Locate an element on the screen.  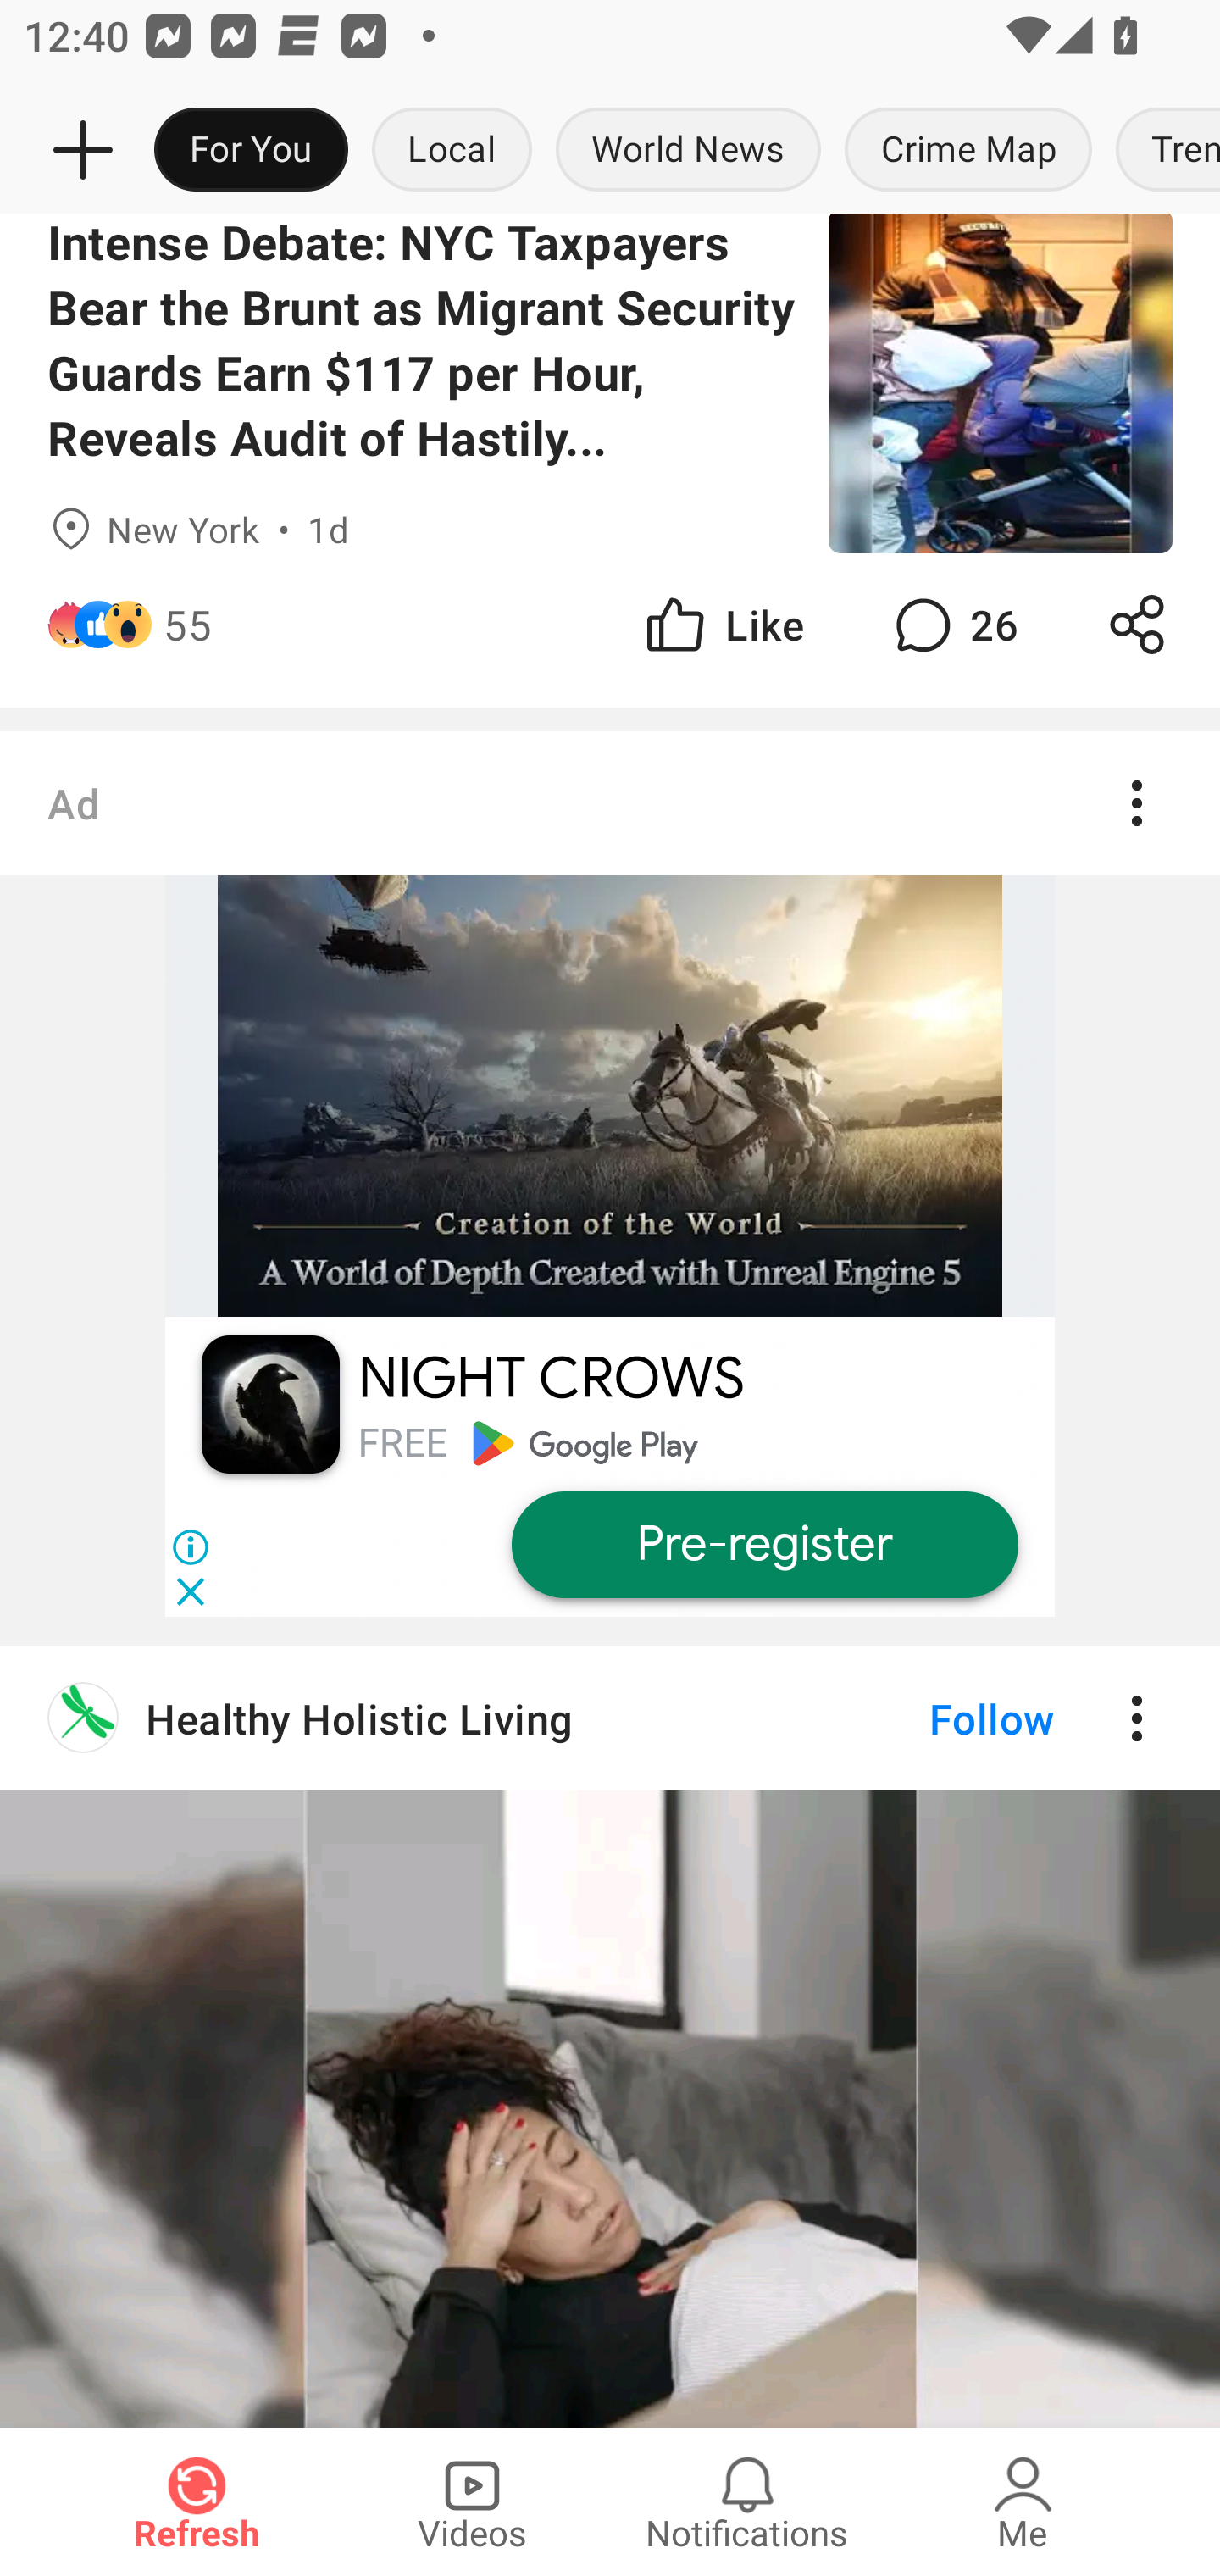
Me is located at coordinates (1023, 2501).